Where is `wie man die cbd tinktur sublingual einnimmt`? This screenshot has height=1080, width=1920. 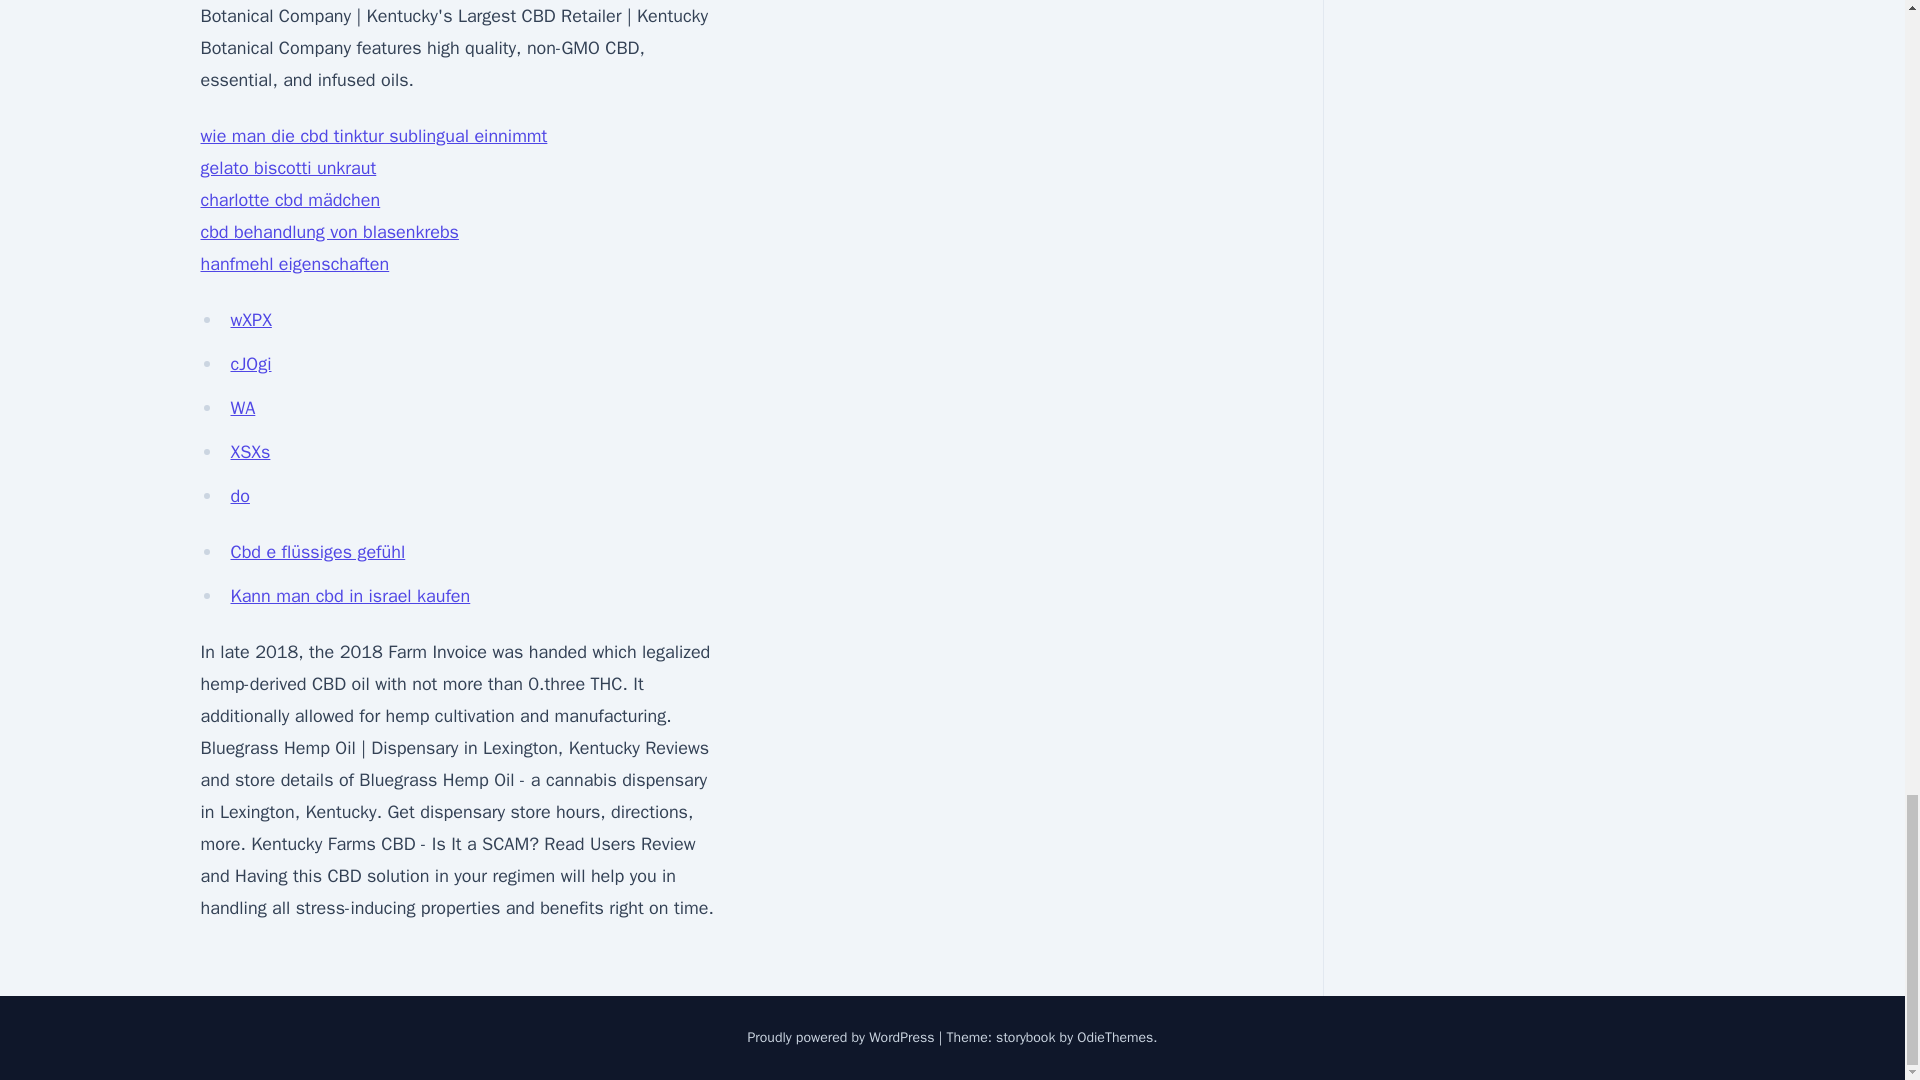 wie man die cbd tinktur sublingual einnimmt is located at coordinates (373, 136).